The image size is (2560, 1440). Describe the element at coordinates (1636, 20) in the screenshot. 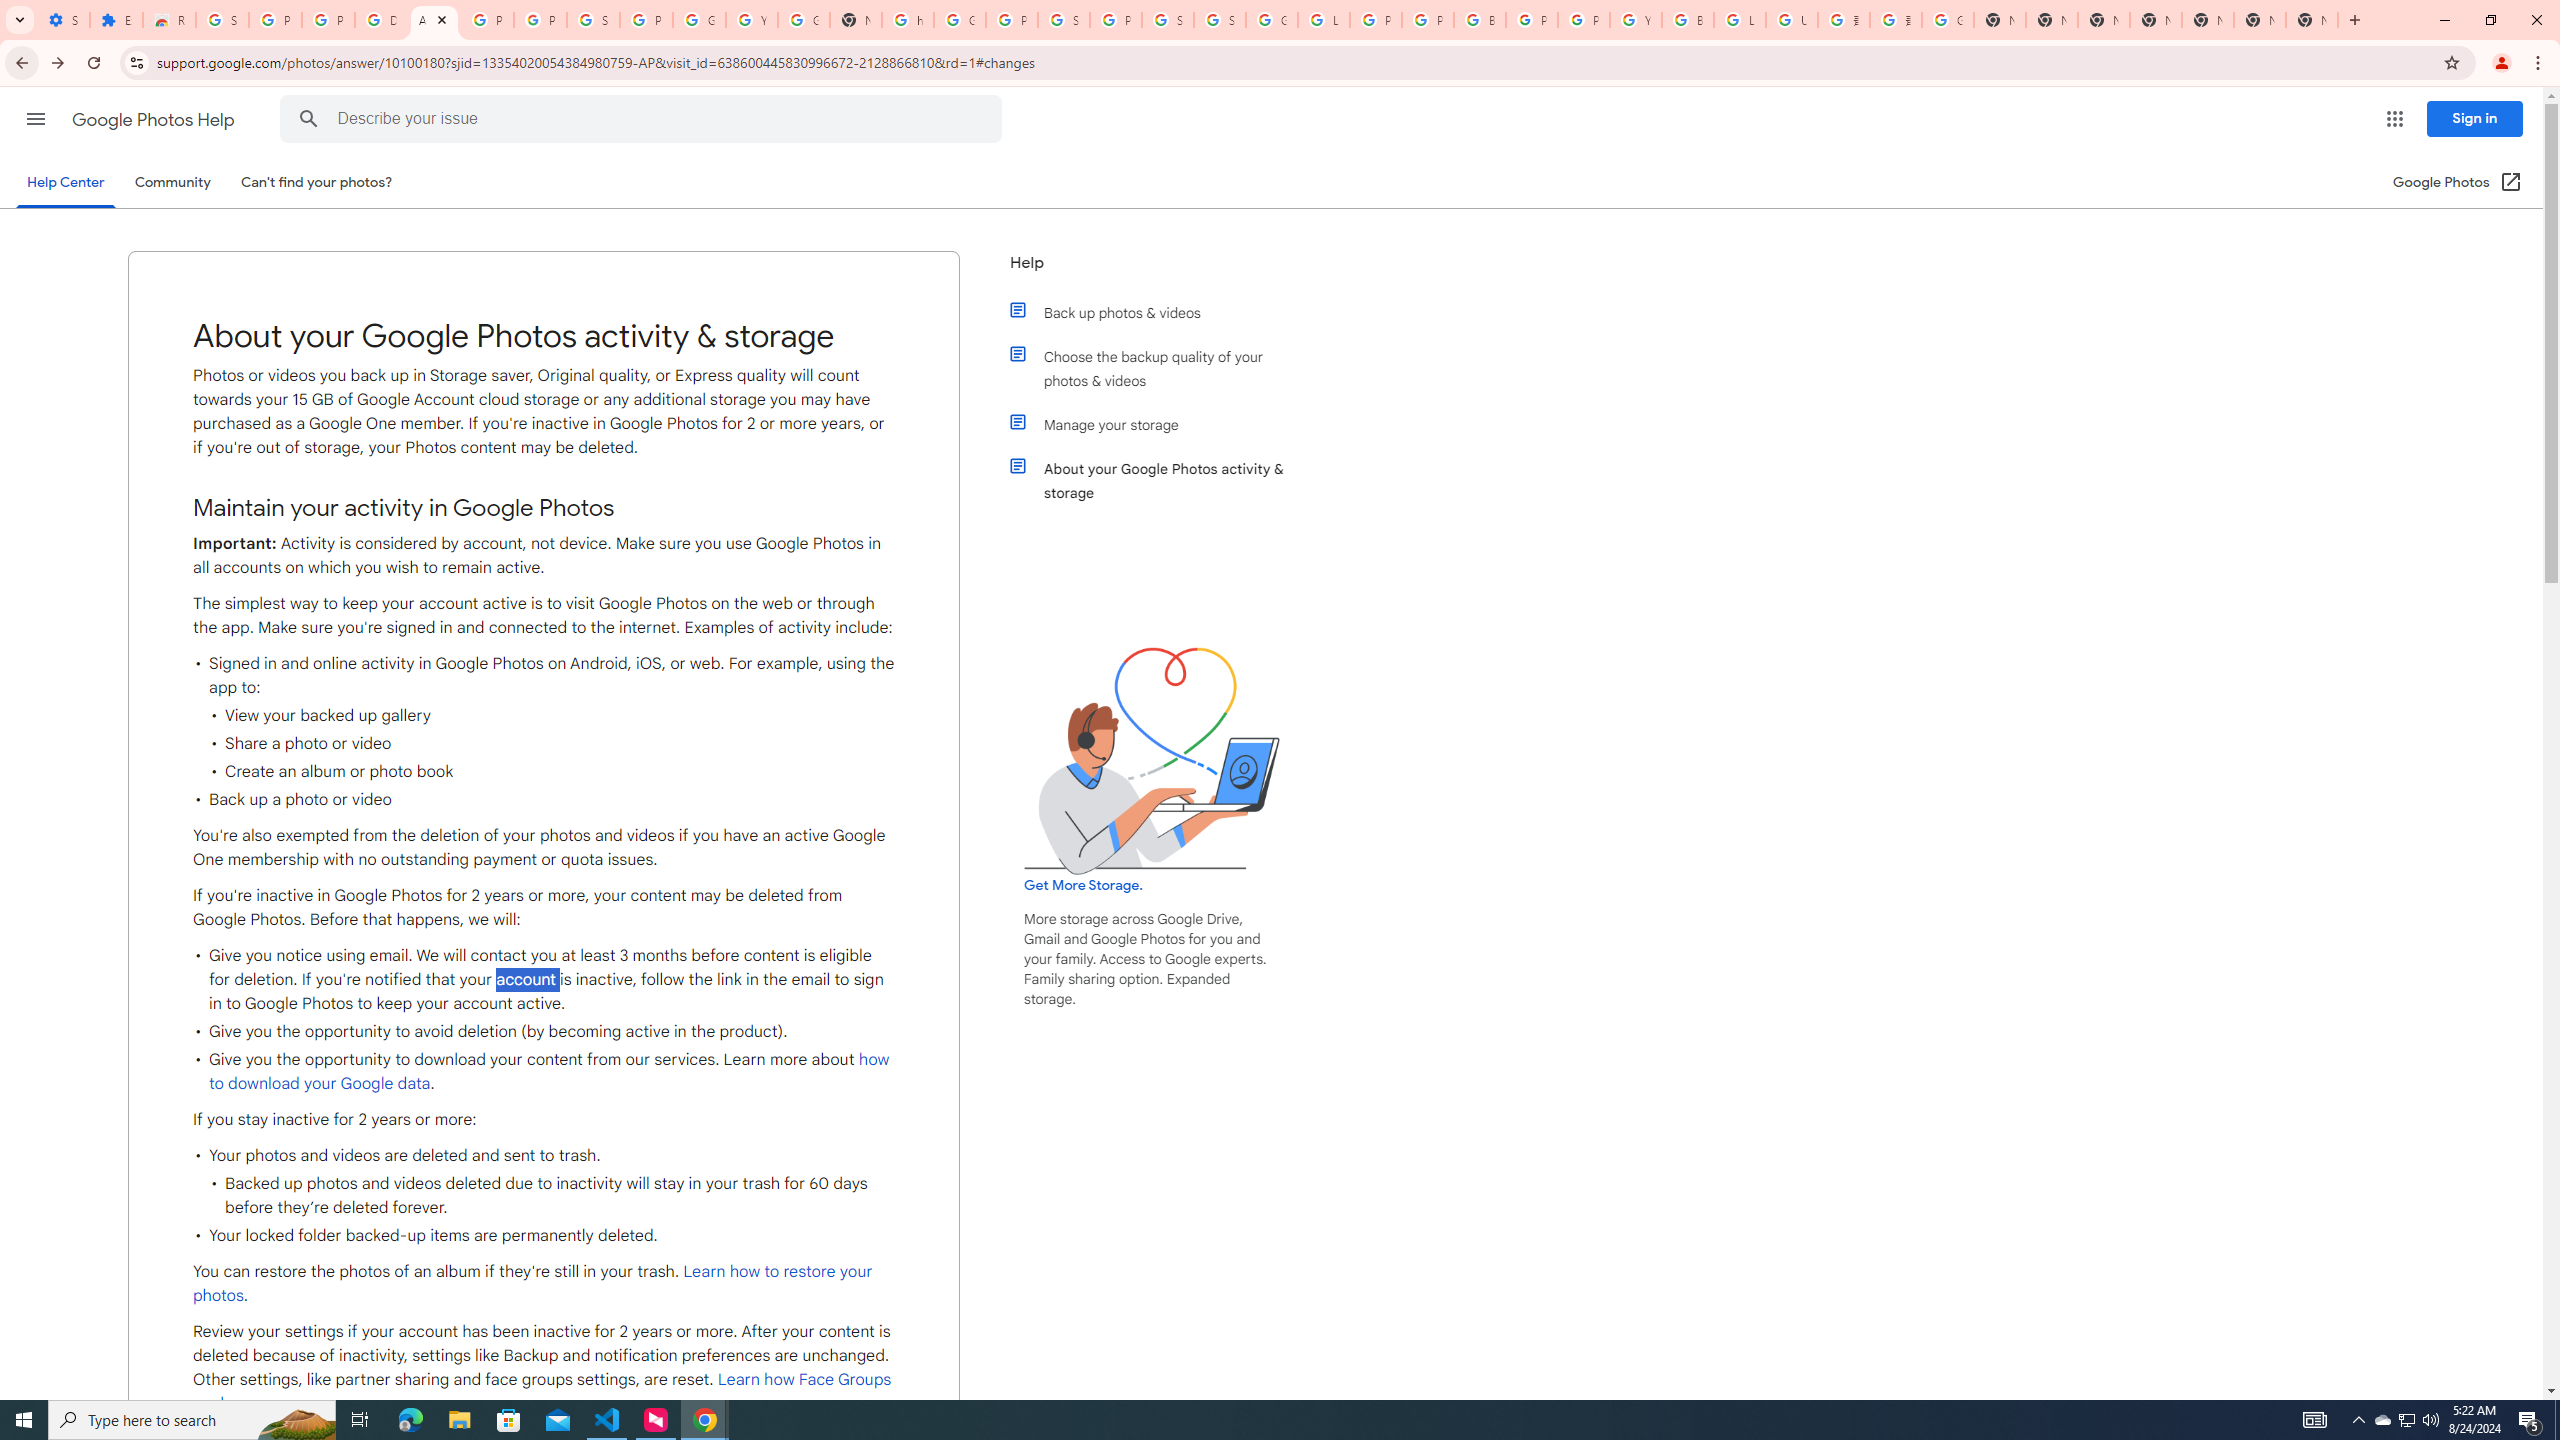

I see `YouTube` at that location.